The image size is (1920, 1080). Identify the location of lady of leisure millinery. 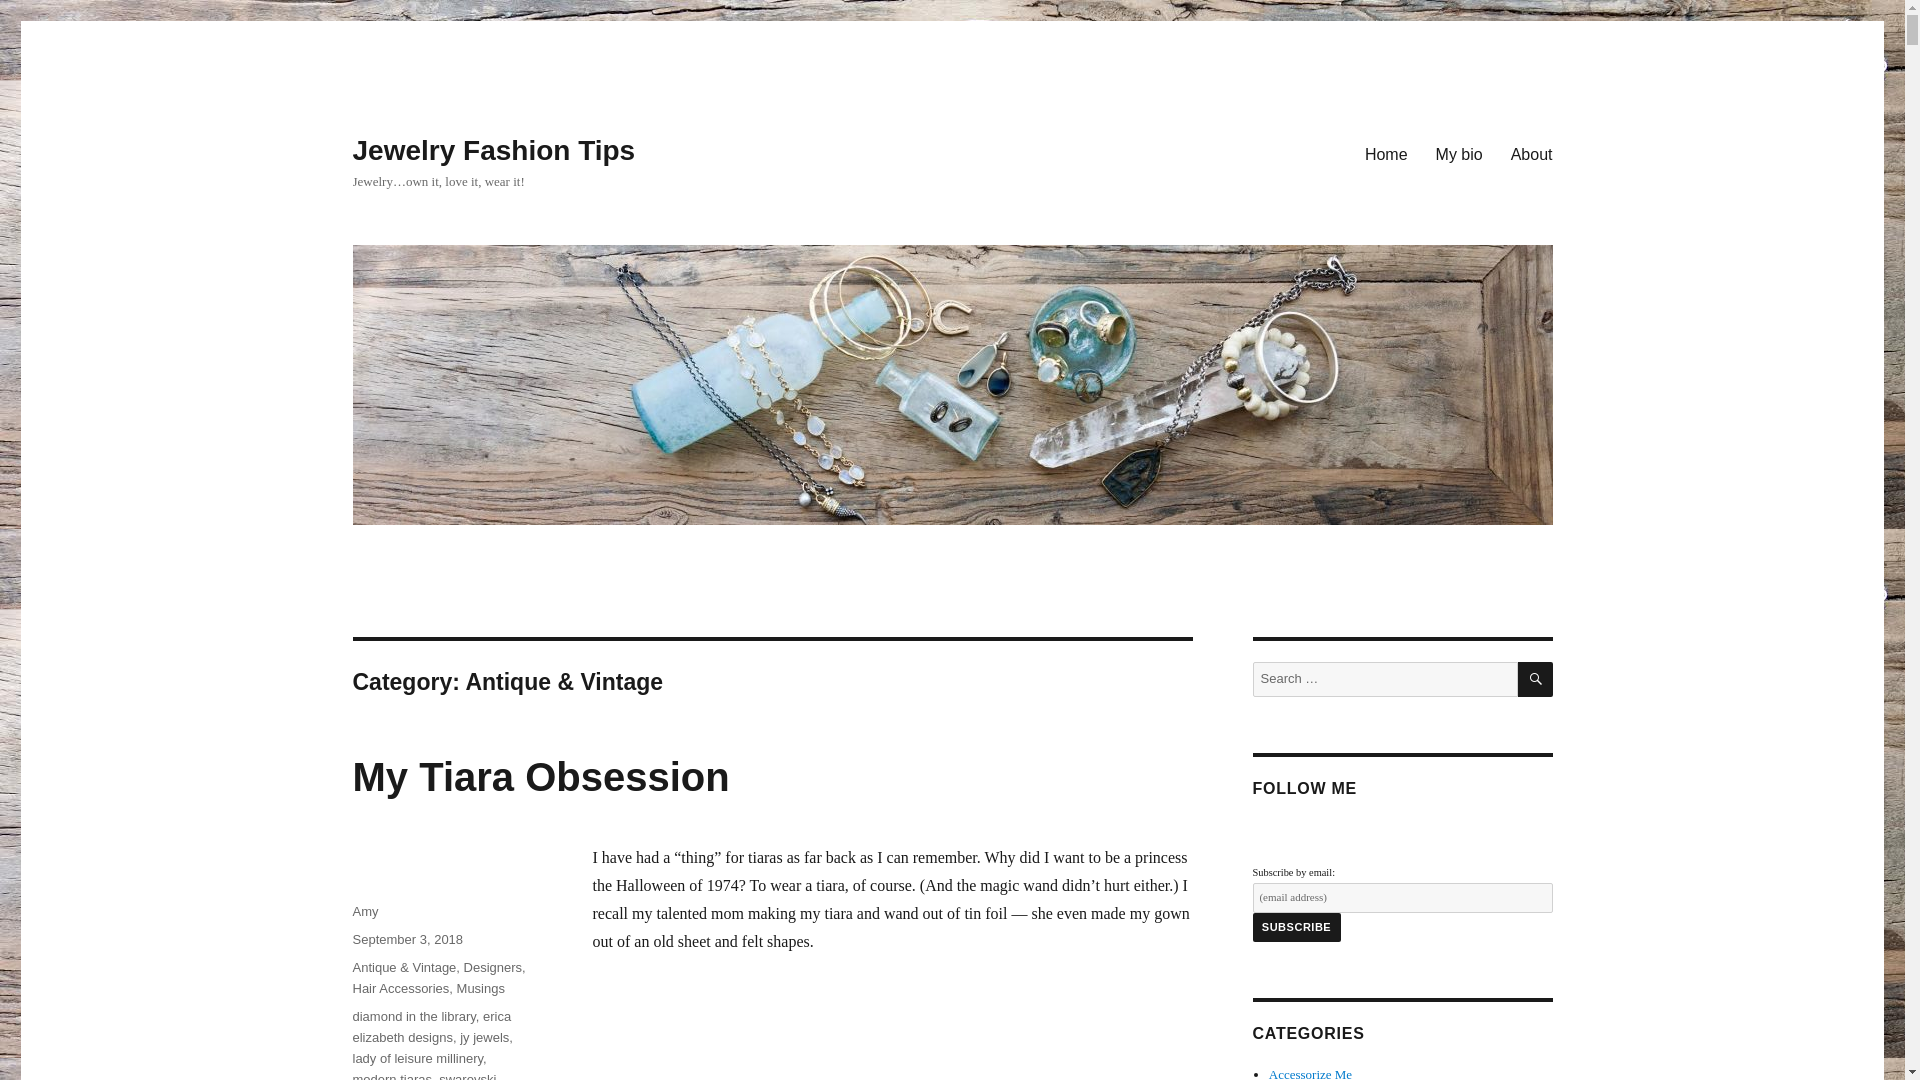
(417, 1058).